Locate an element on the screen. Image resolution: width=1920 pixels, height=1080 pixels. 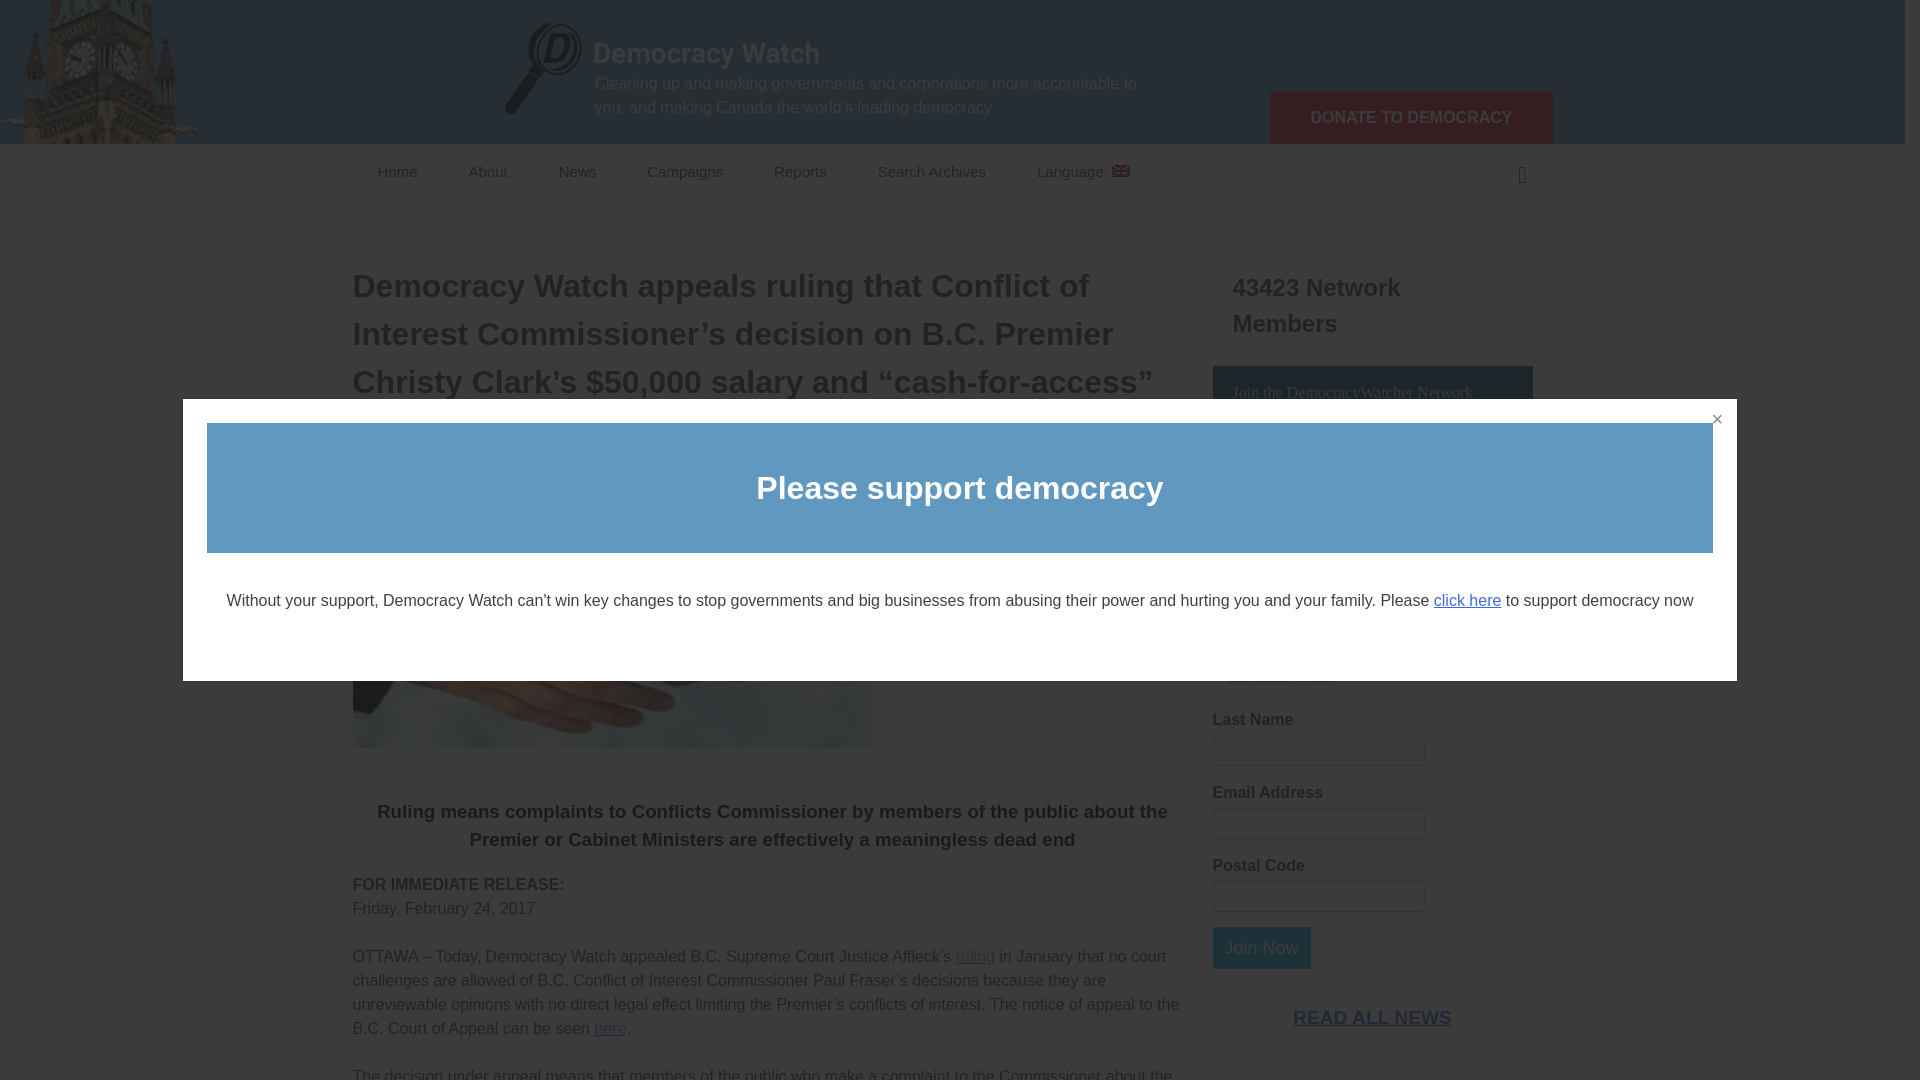
News is located at coordinates (578, 172).